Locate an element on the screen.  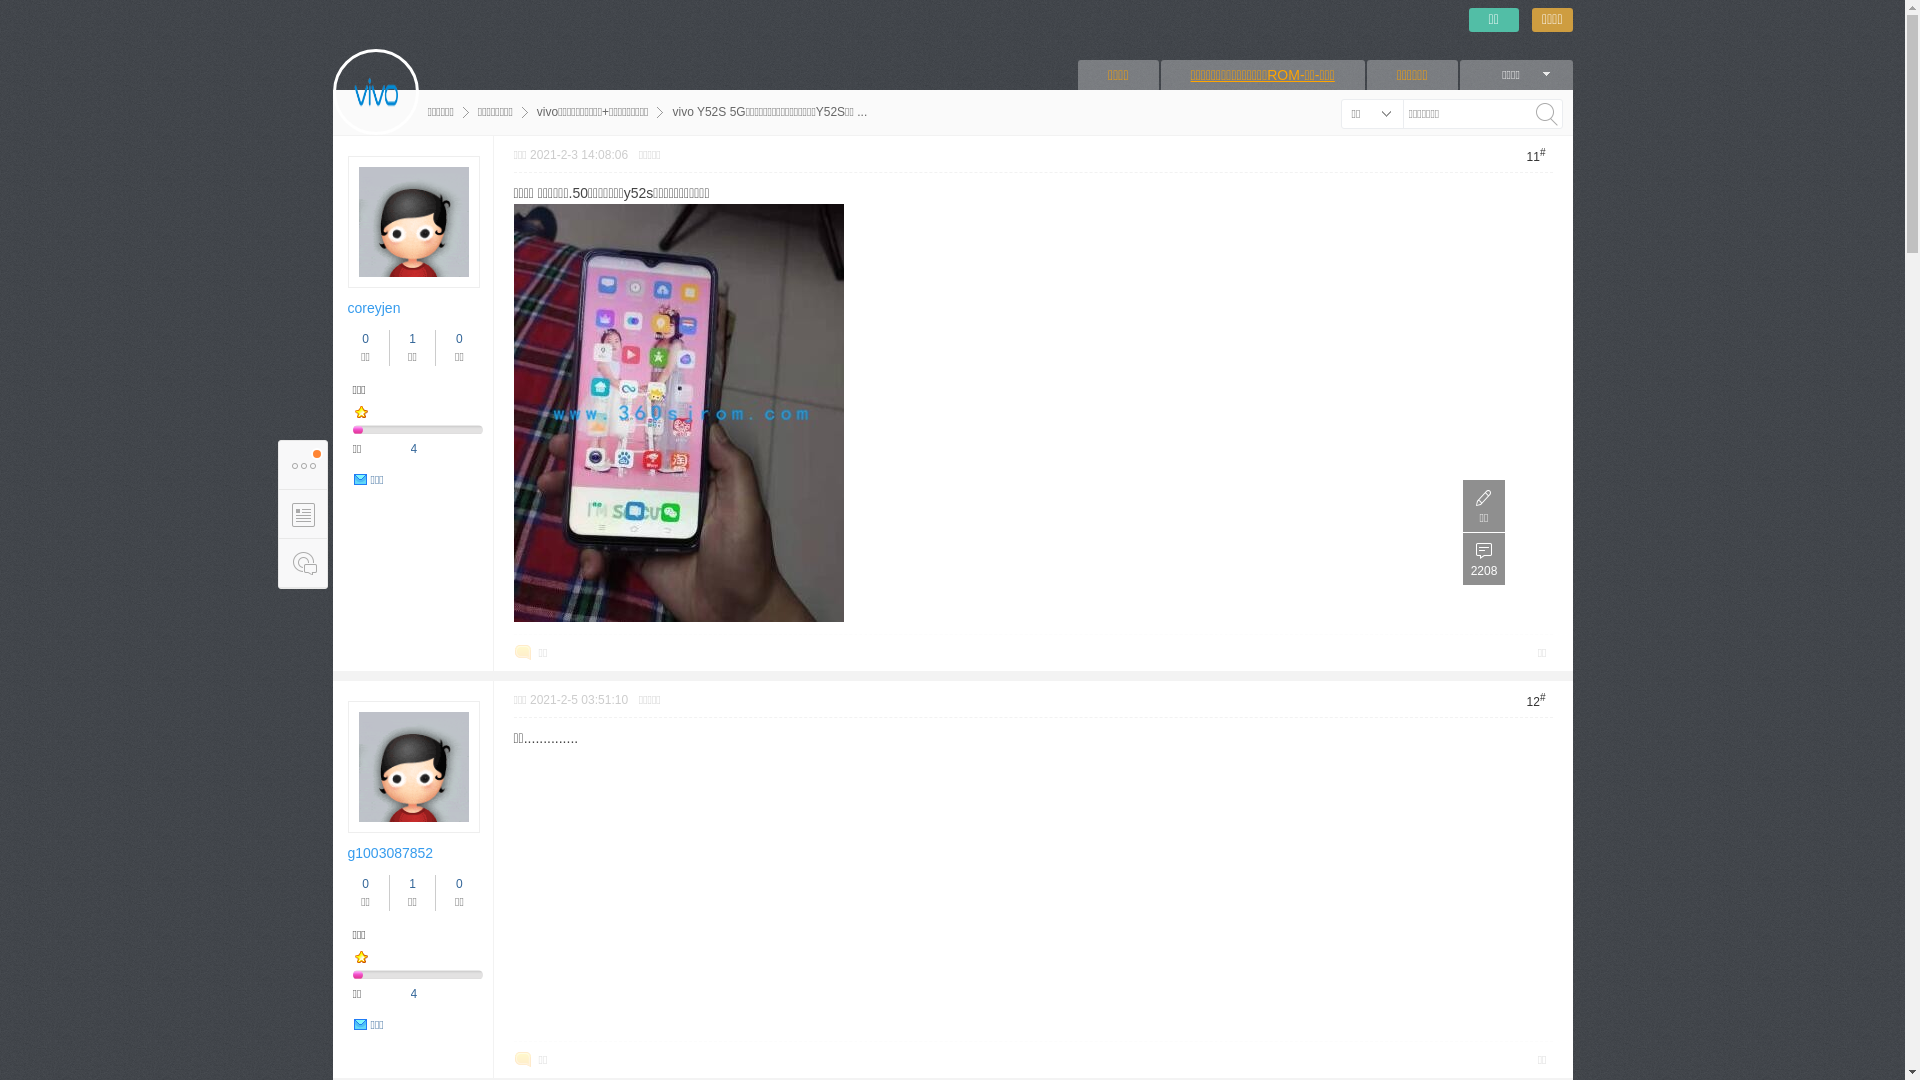
0 is located at coordinates (460, 884).